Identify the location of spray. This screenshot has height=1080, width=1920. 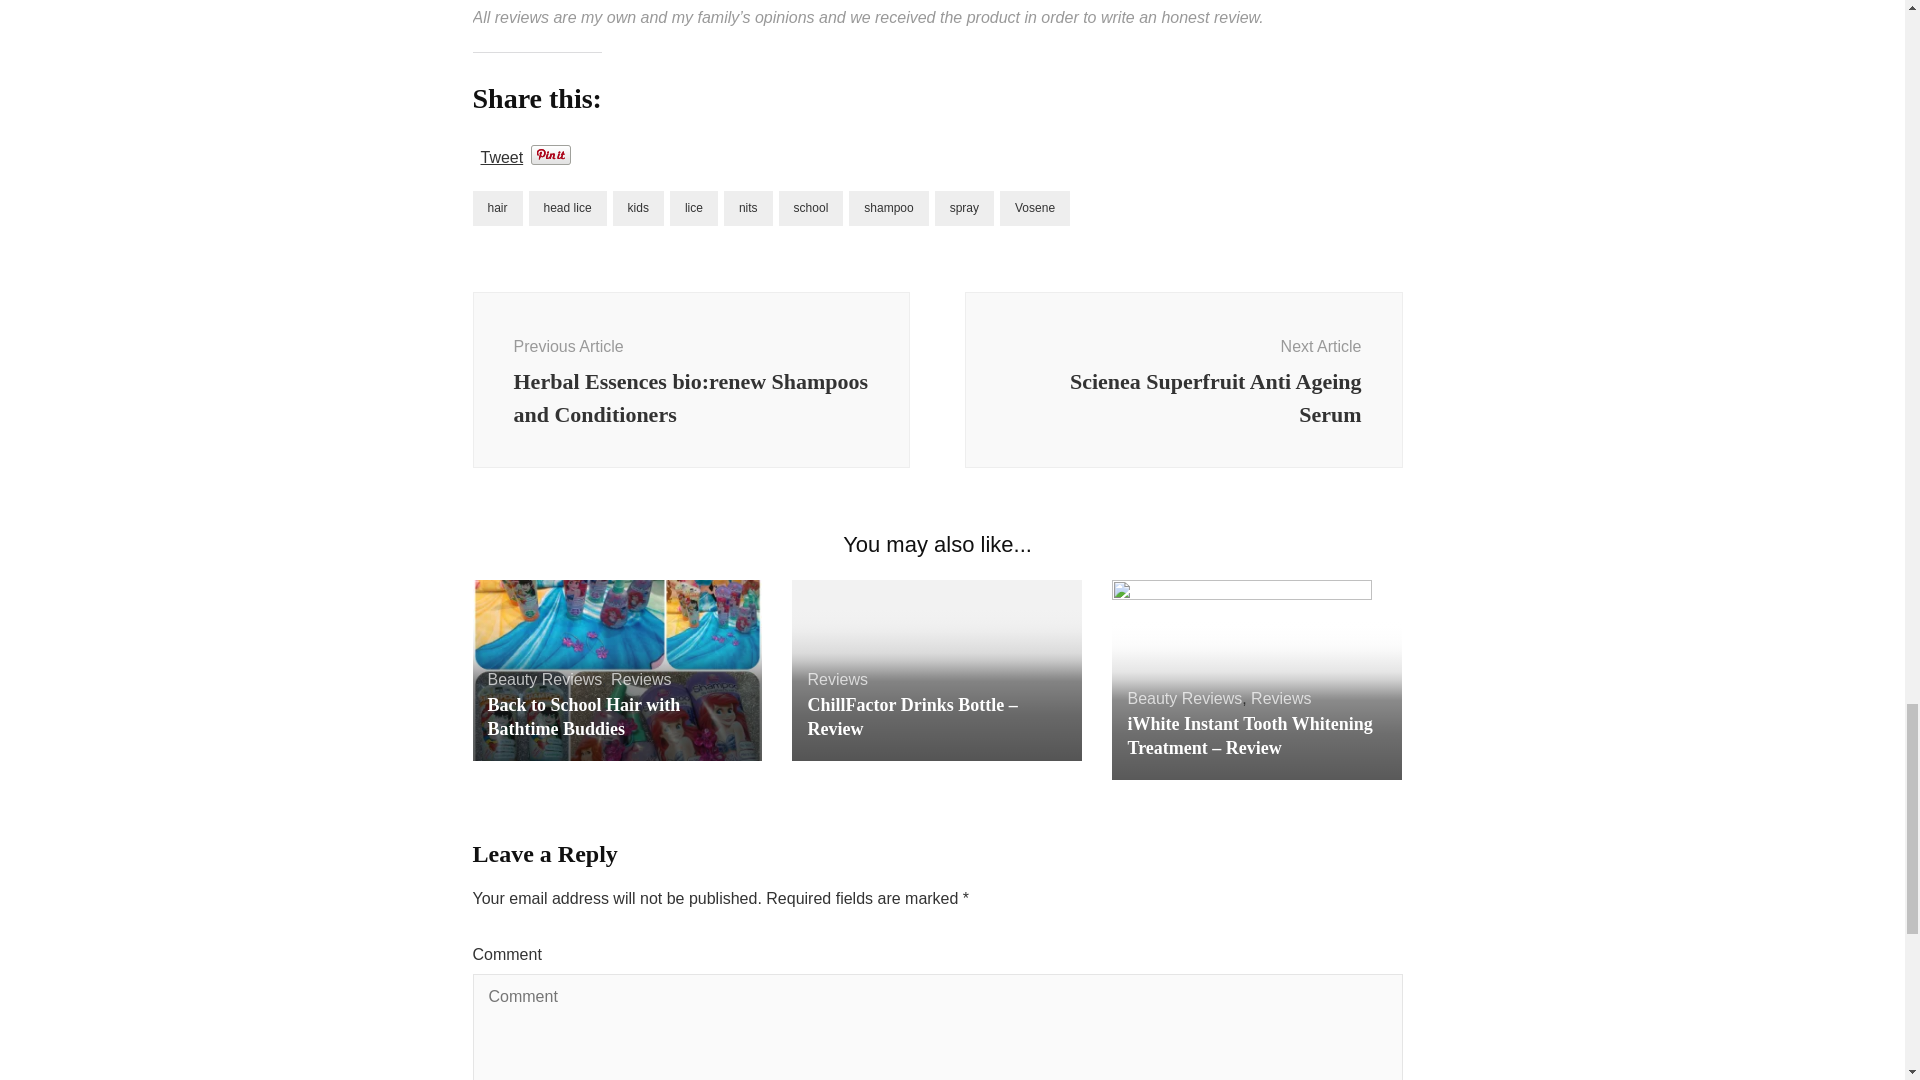
(964, 208).